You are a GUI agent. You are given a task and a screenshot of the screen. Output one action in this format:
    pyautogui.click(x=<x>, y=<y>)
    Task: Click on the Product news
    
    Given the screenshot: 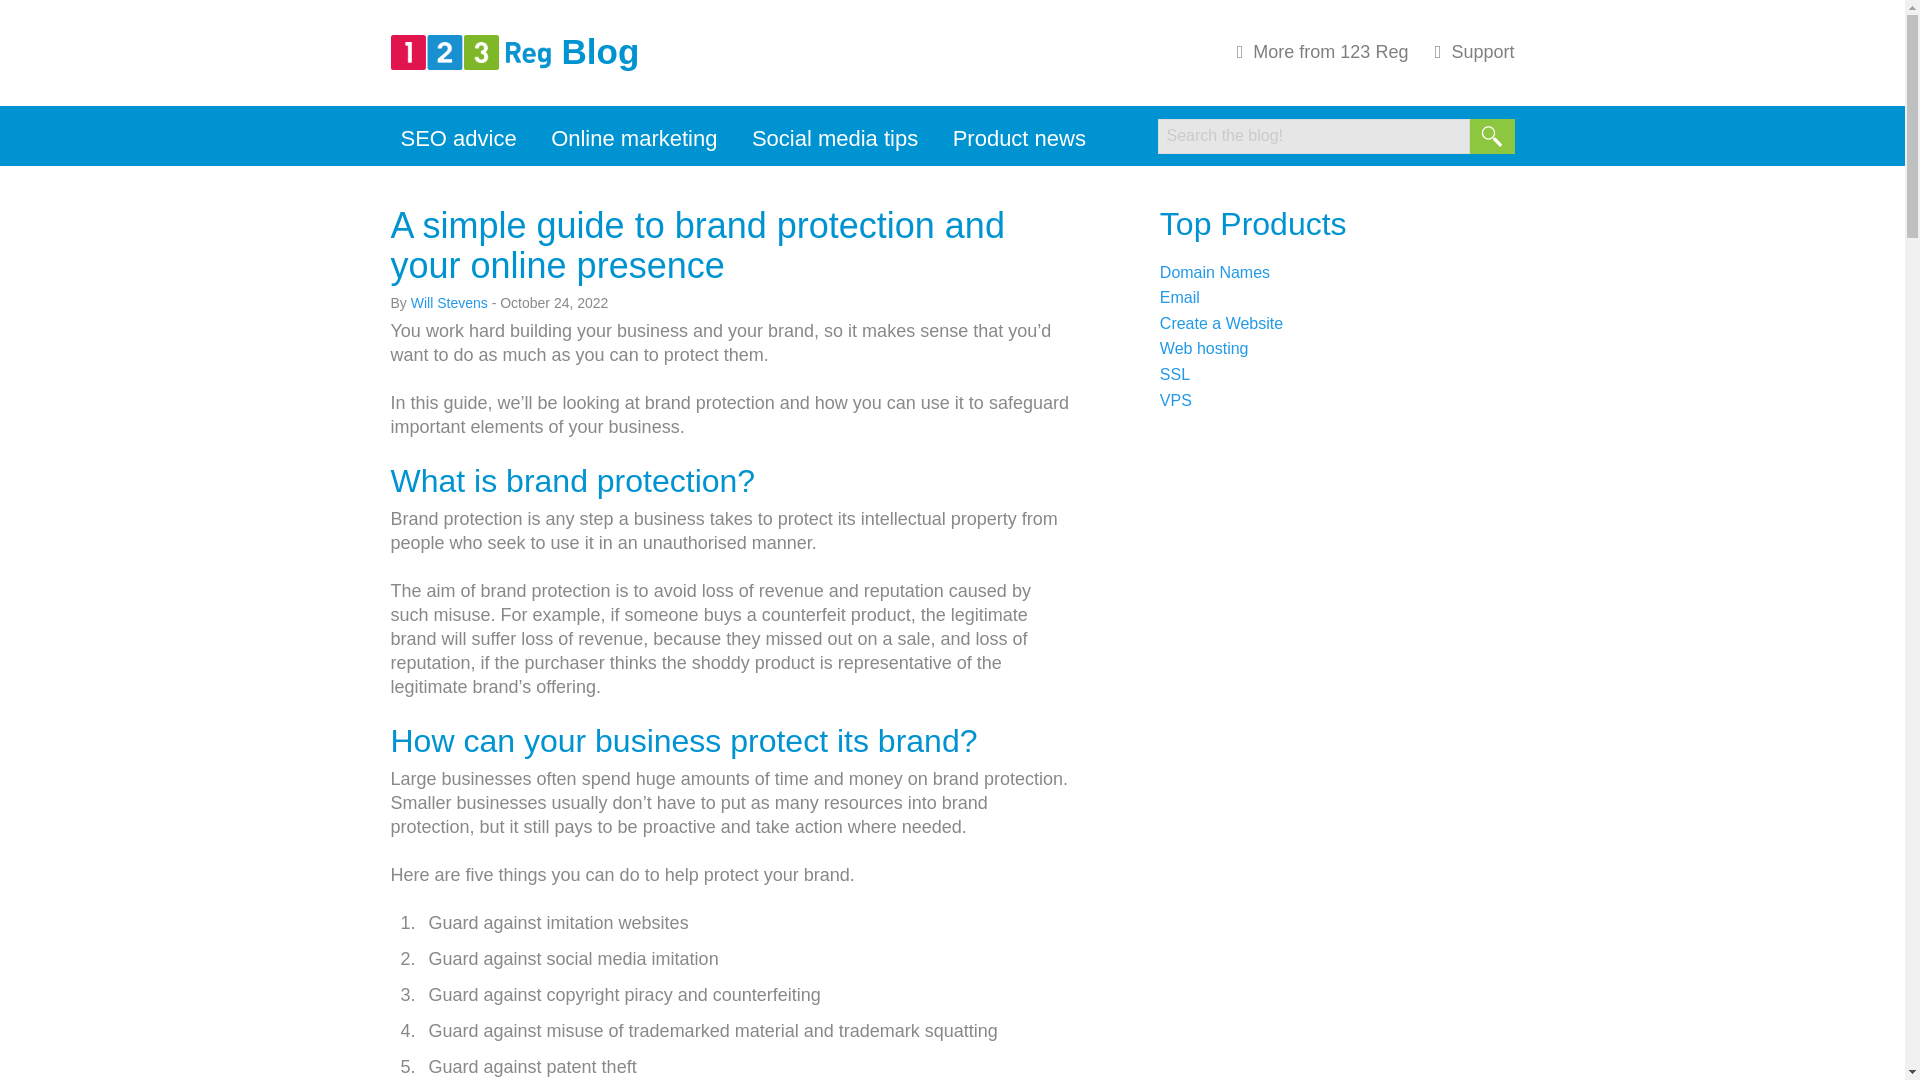 What is the action you would take?
    pyautogui.click(x=1019, y=138)
    